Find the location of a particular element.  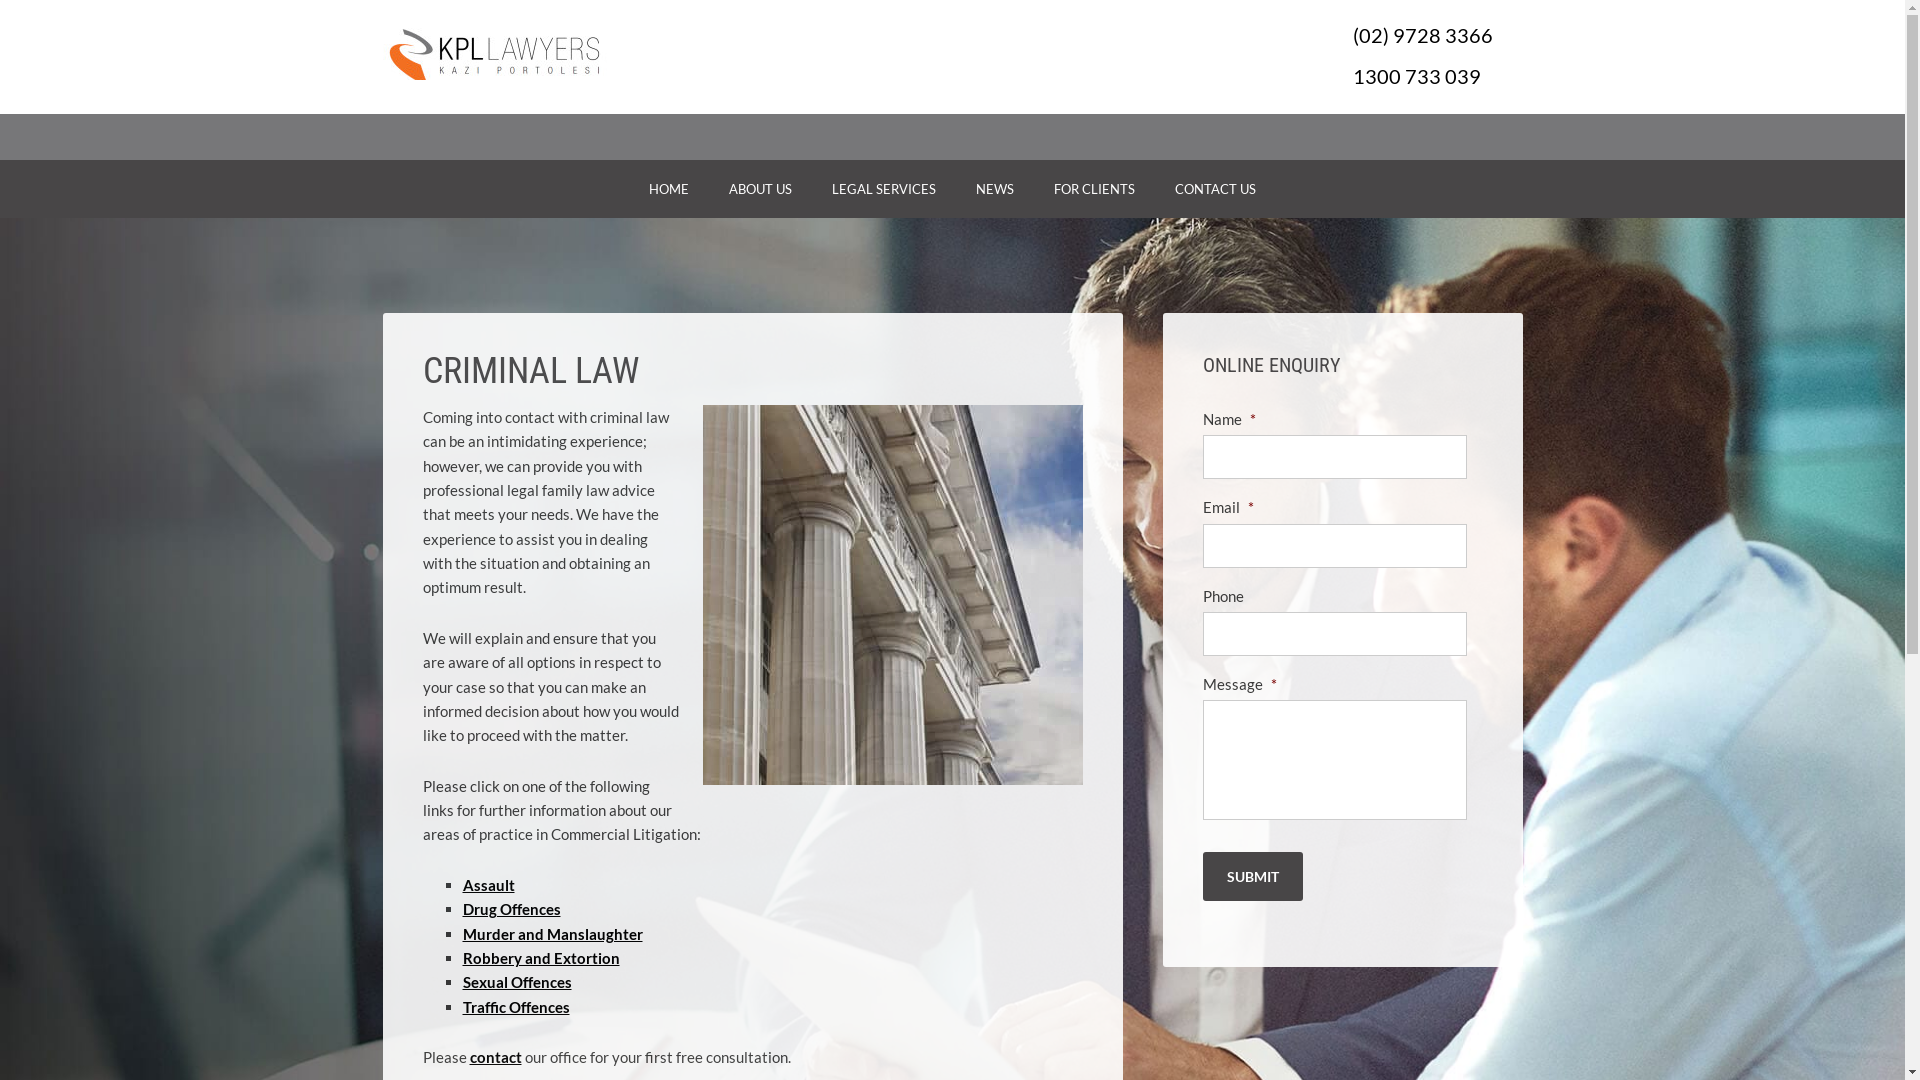

Sexual Offences is located at coordinates (516, 982).